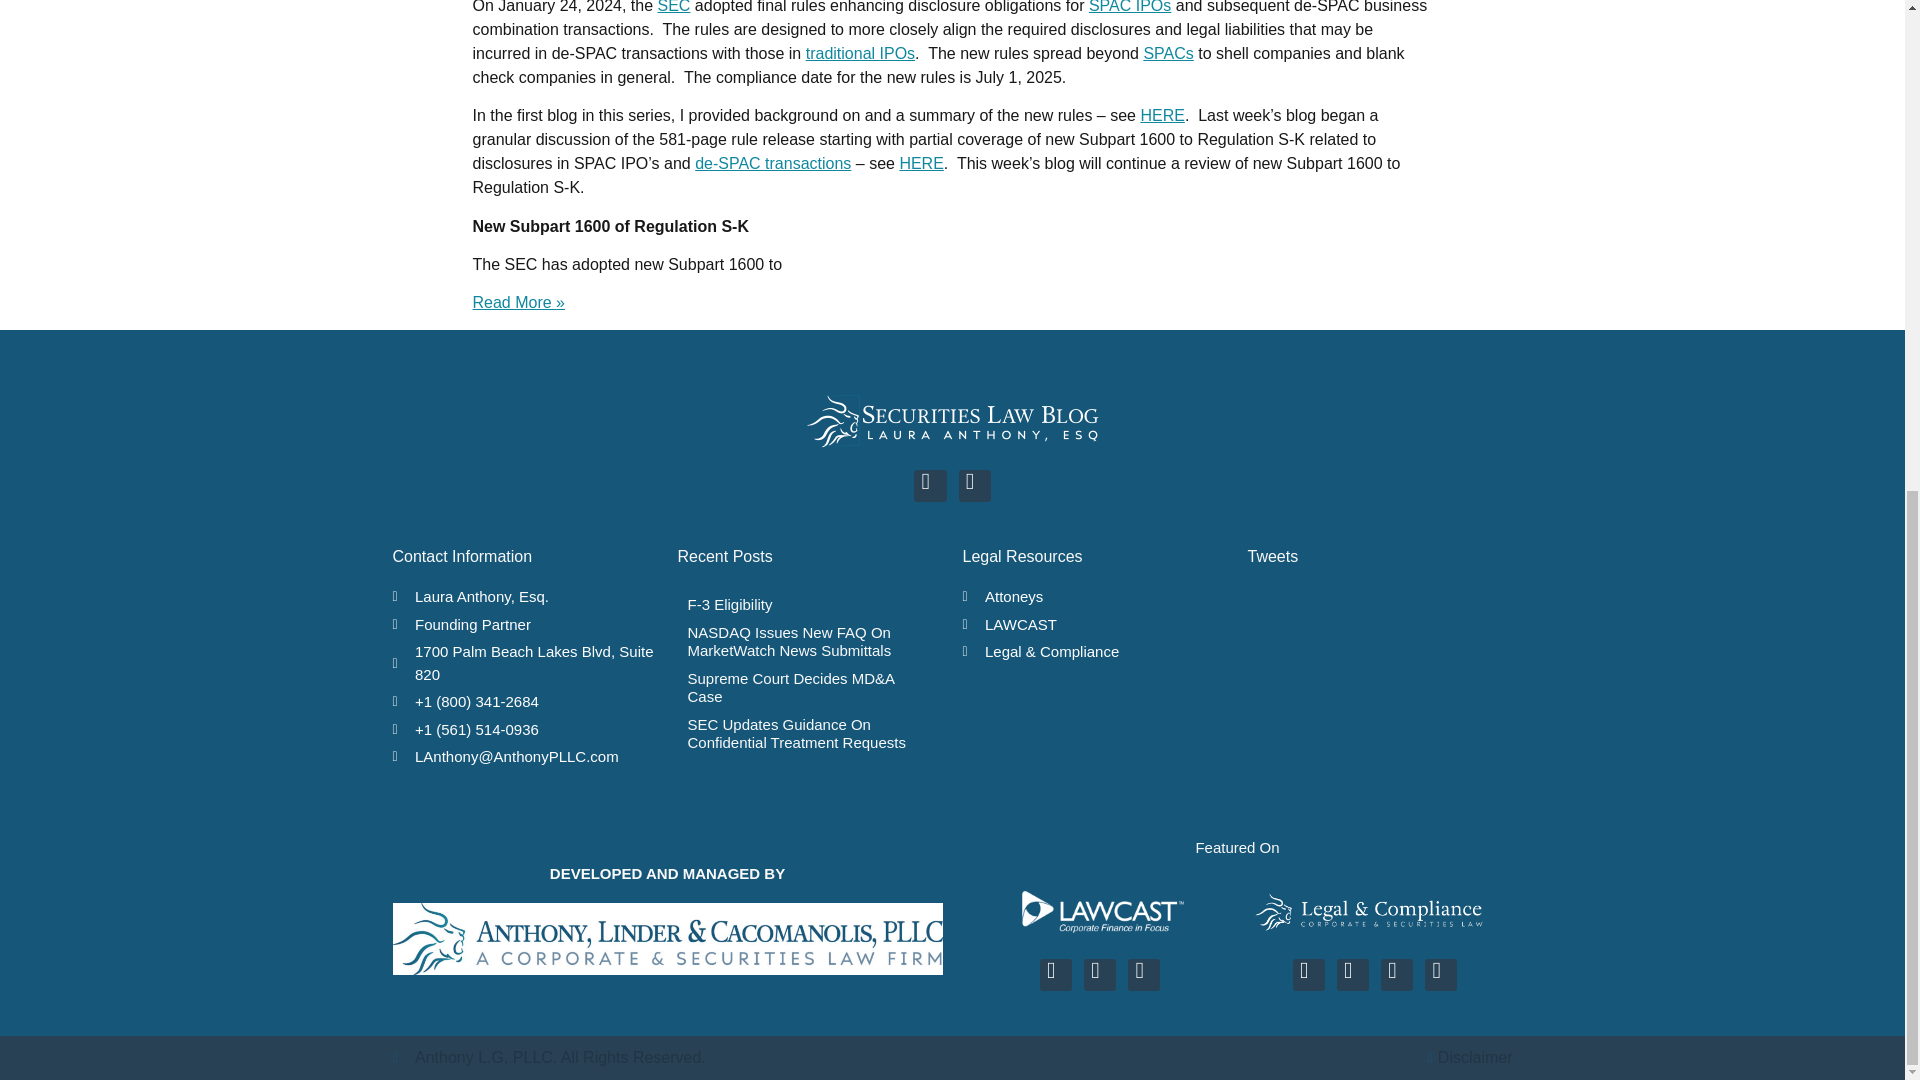  Describe the element at coordinates (920, 163) in the screenshot. I see `HERE` at that location.